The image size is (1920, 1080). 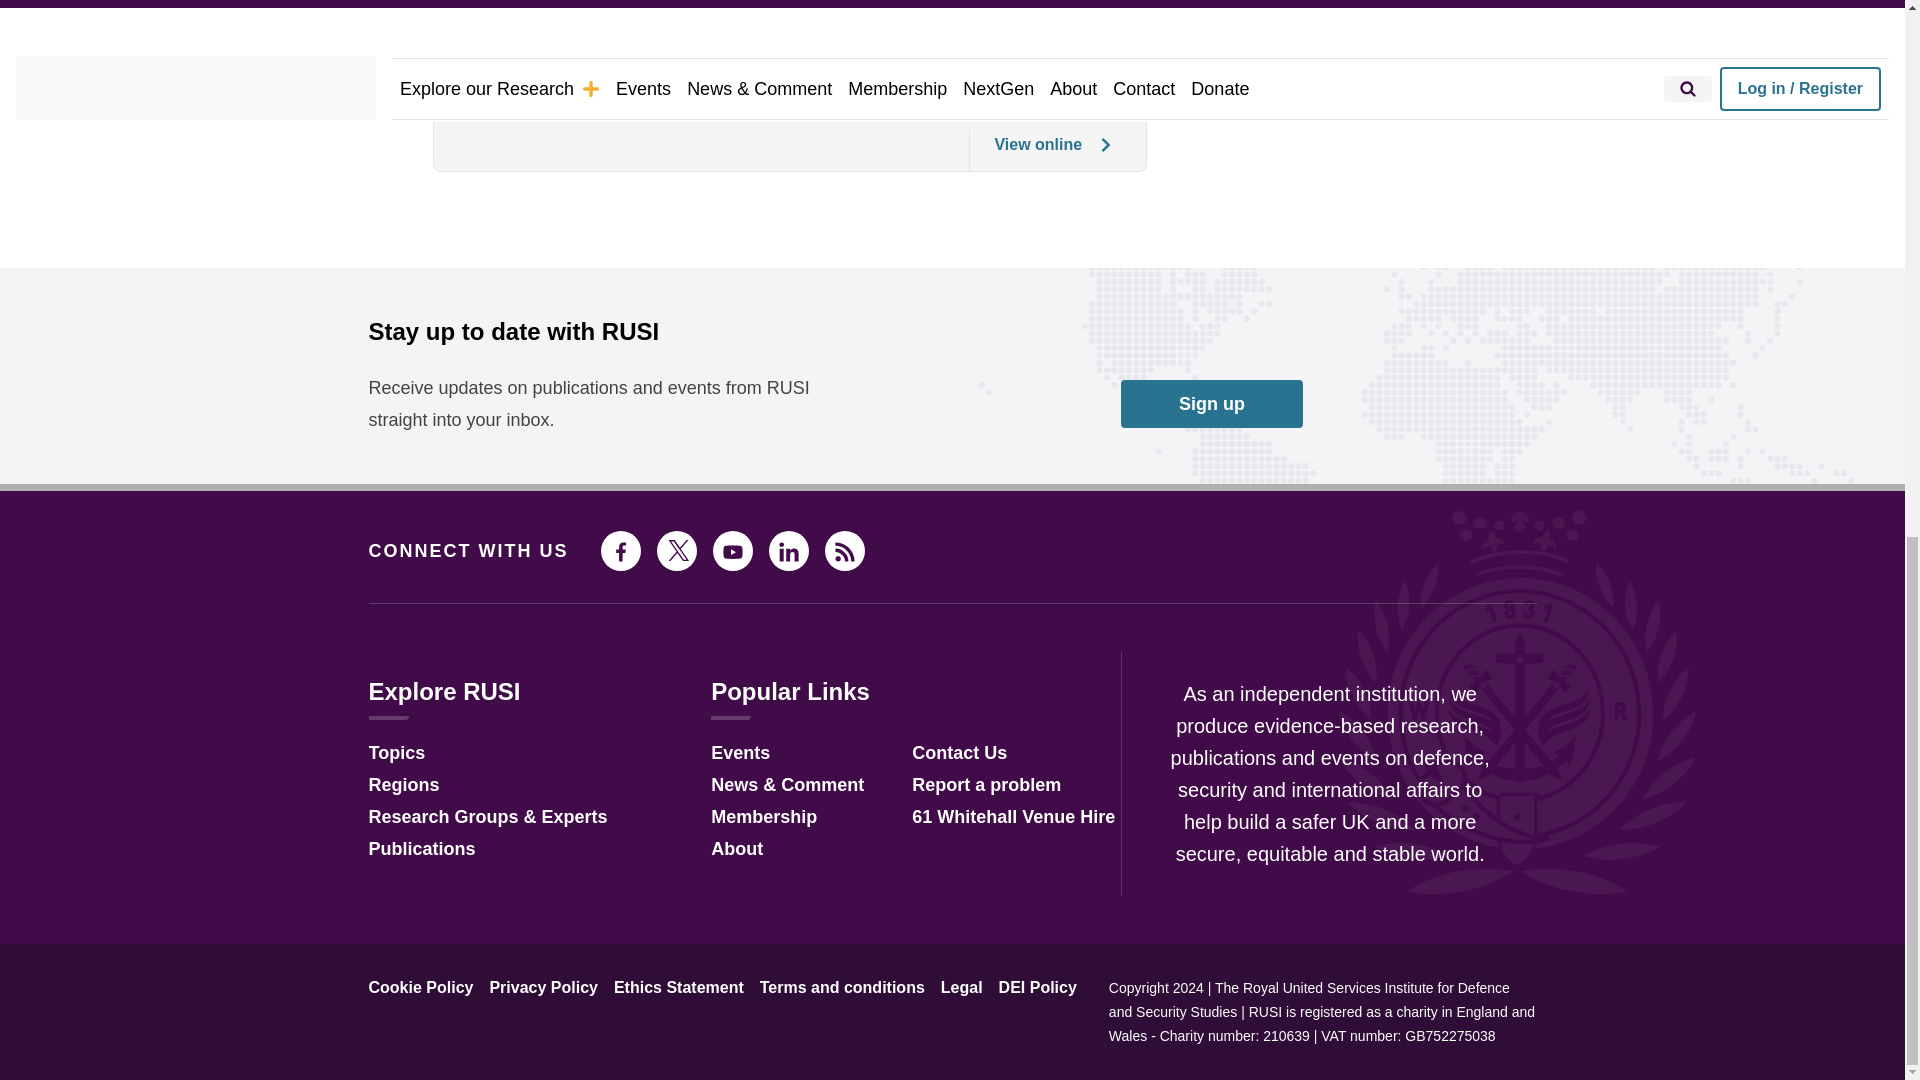 I want to click on Events, so click(x=740, y=754).